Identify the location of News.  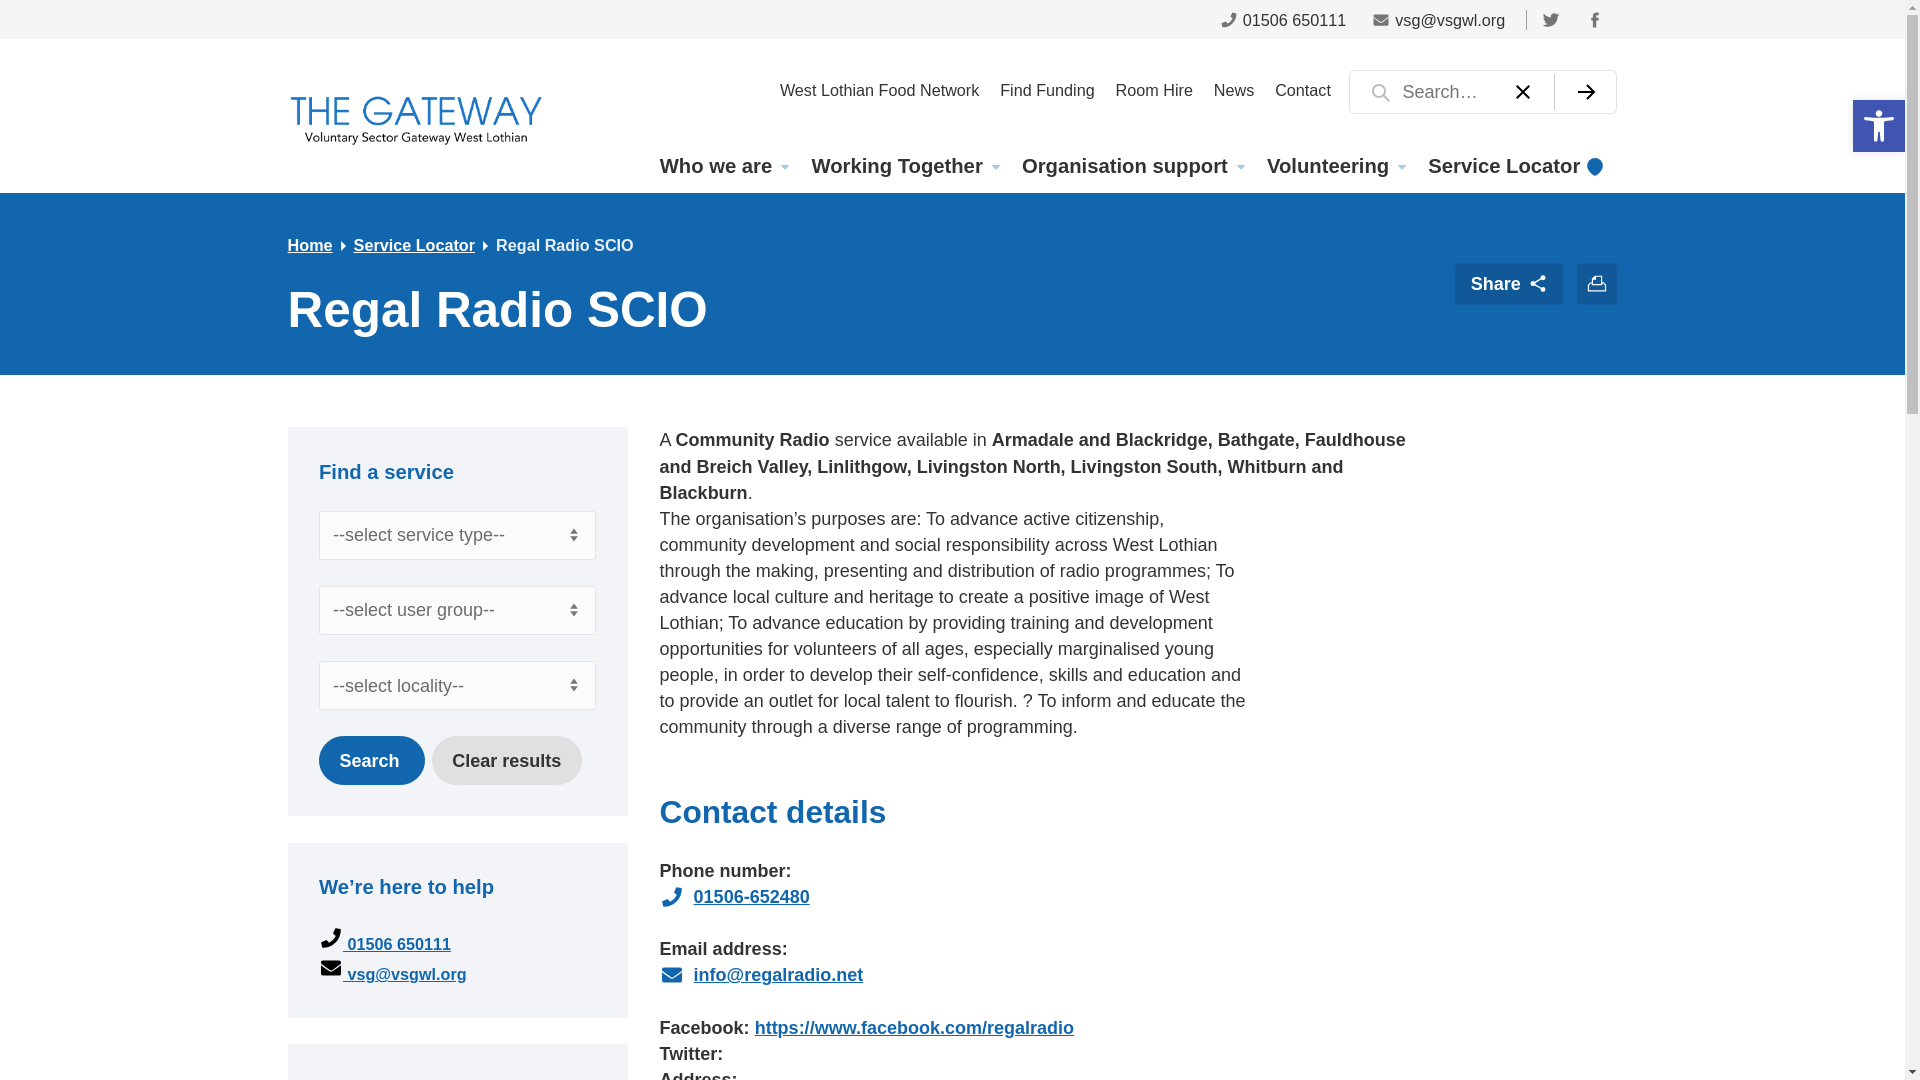
(1233, 89).